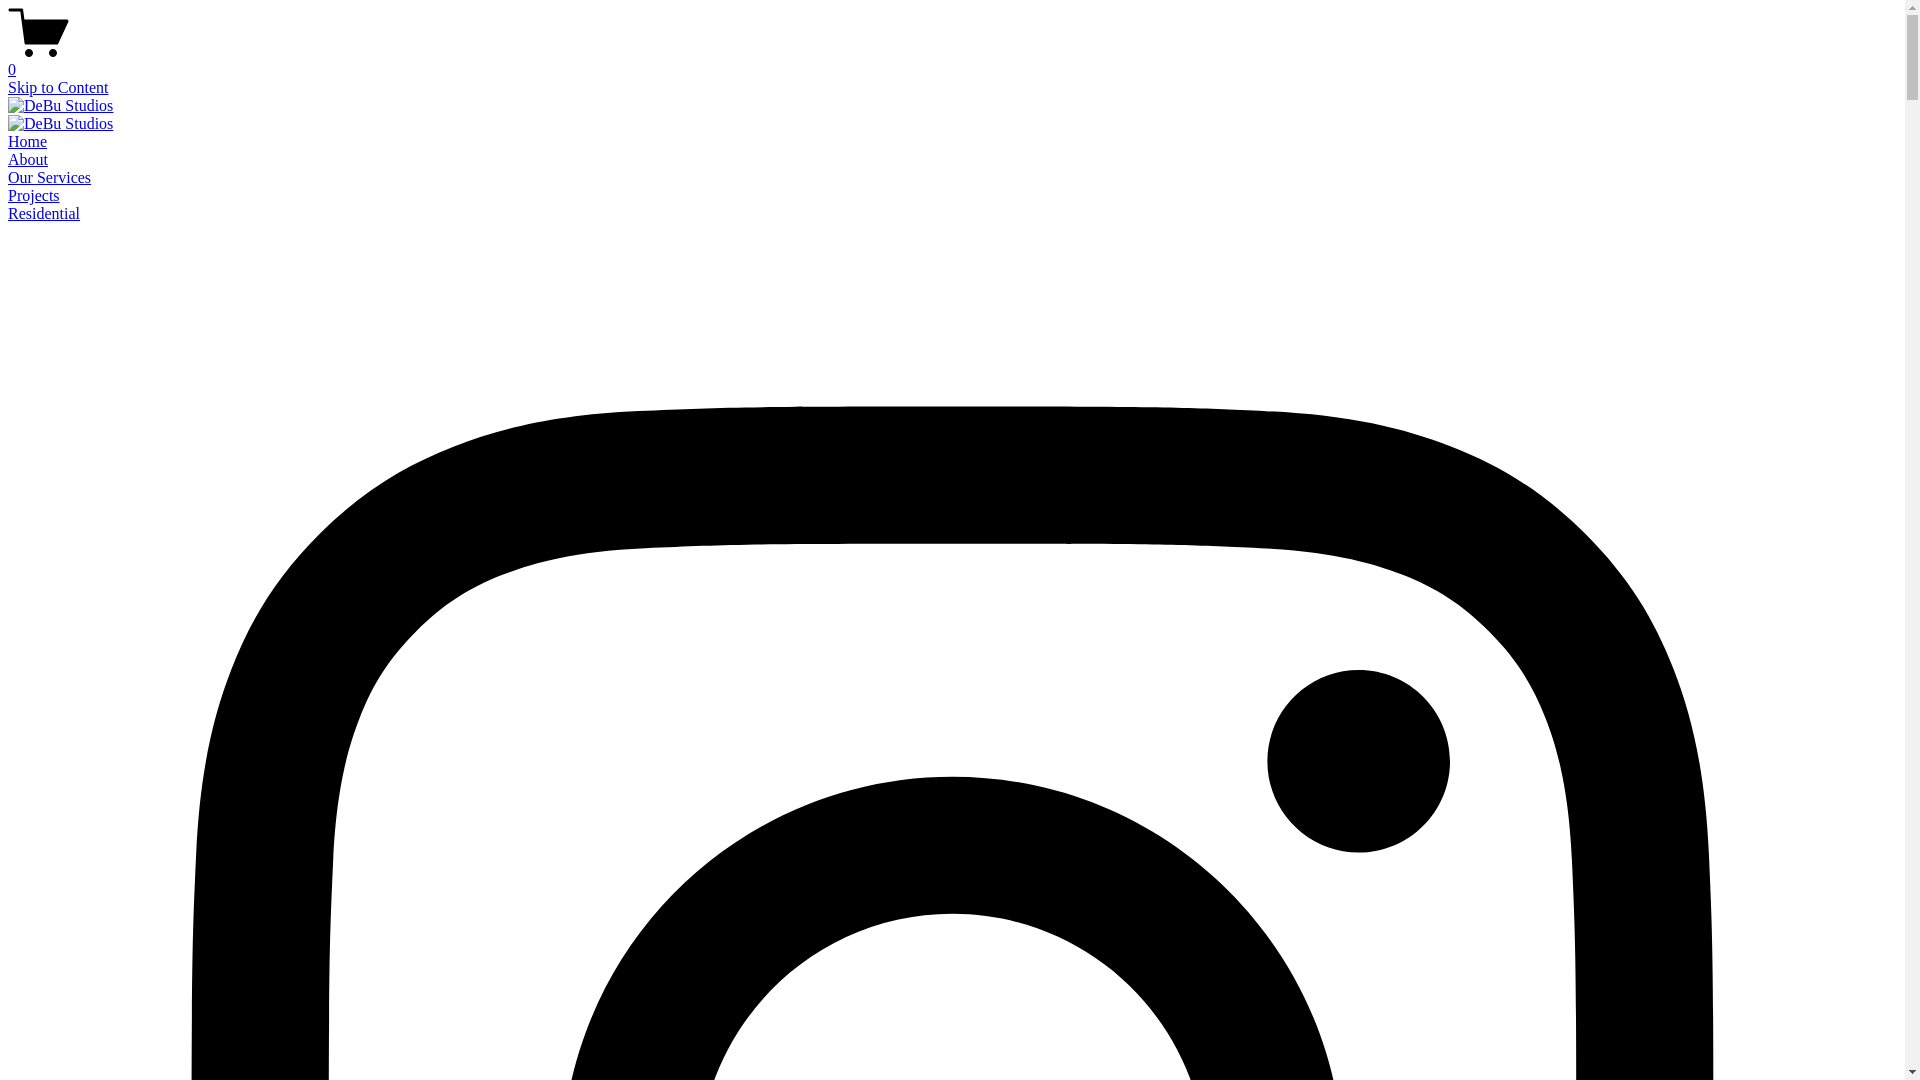  Describe the element at coordinates (50, 178) in the screenshot. I see `Our Services` at that location.